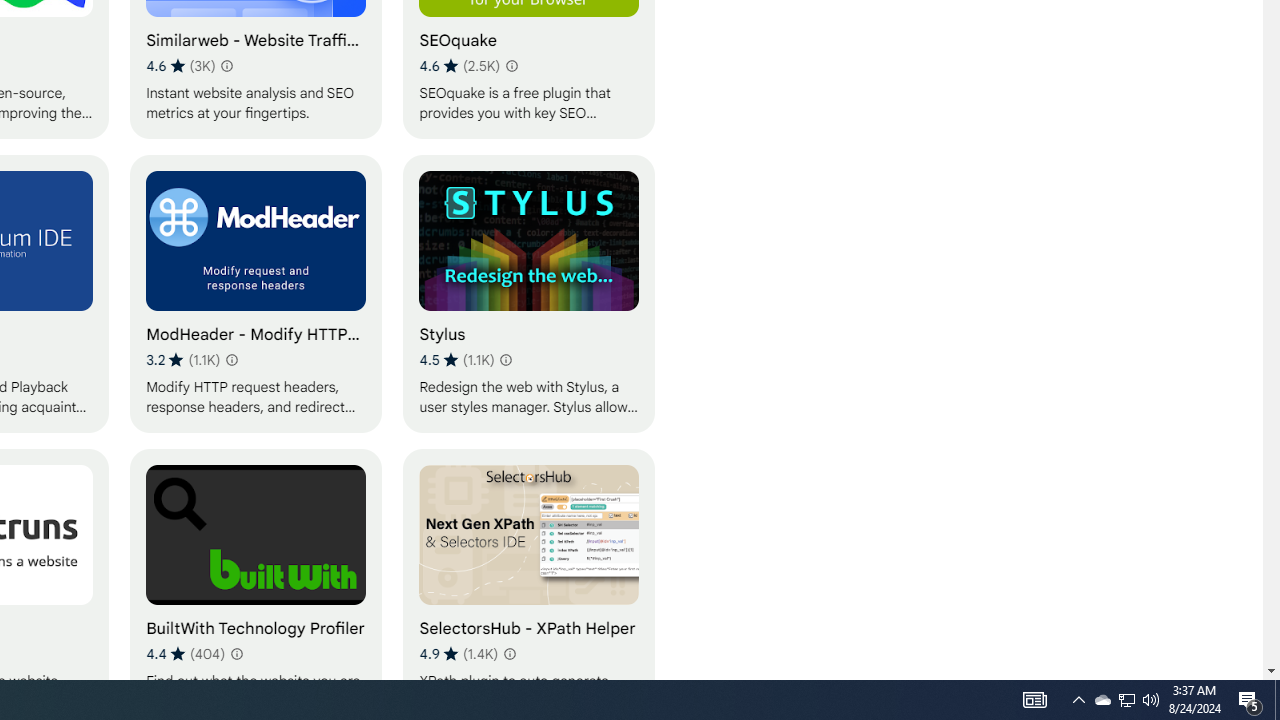  I want to click on Average rating 4.6 out of 5 stars. 3K ratings., so click(180, 66).